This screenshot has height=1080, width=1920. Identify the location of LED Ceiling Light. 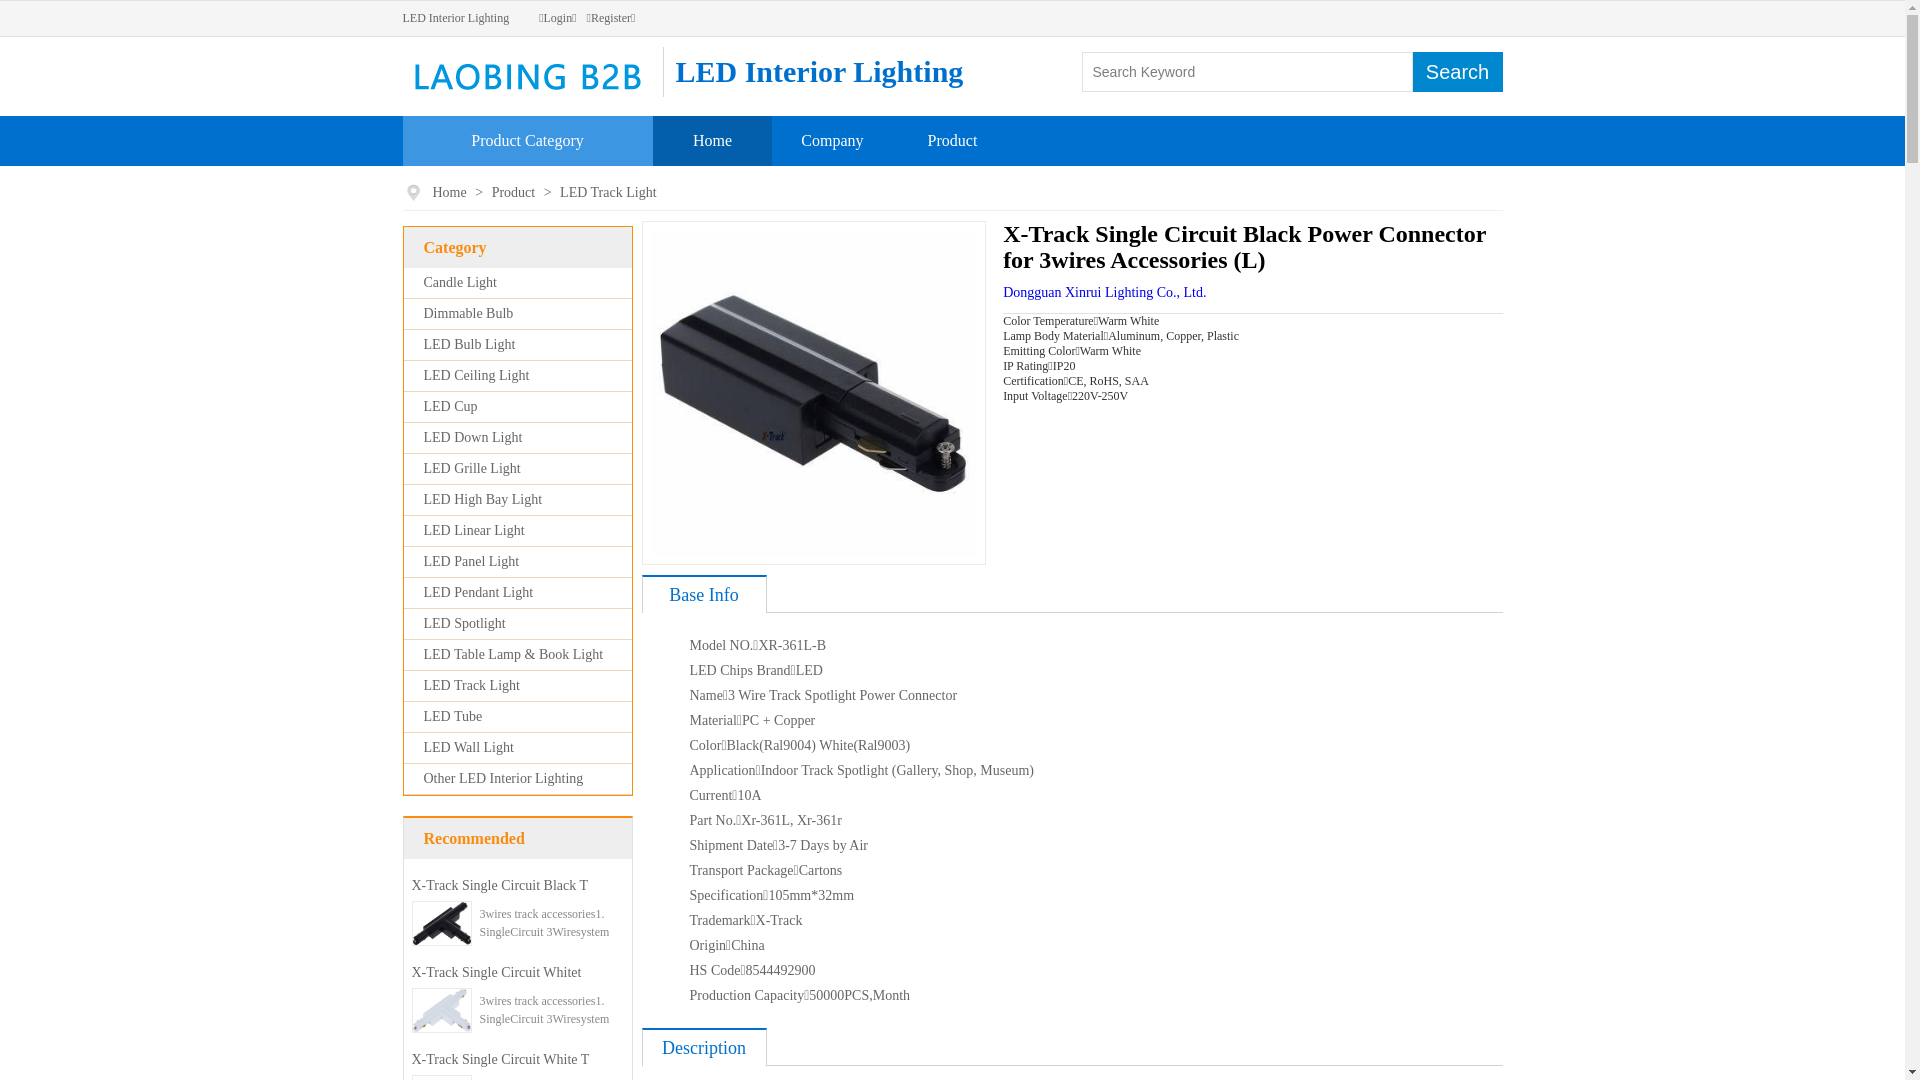
(477, 376).